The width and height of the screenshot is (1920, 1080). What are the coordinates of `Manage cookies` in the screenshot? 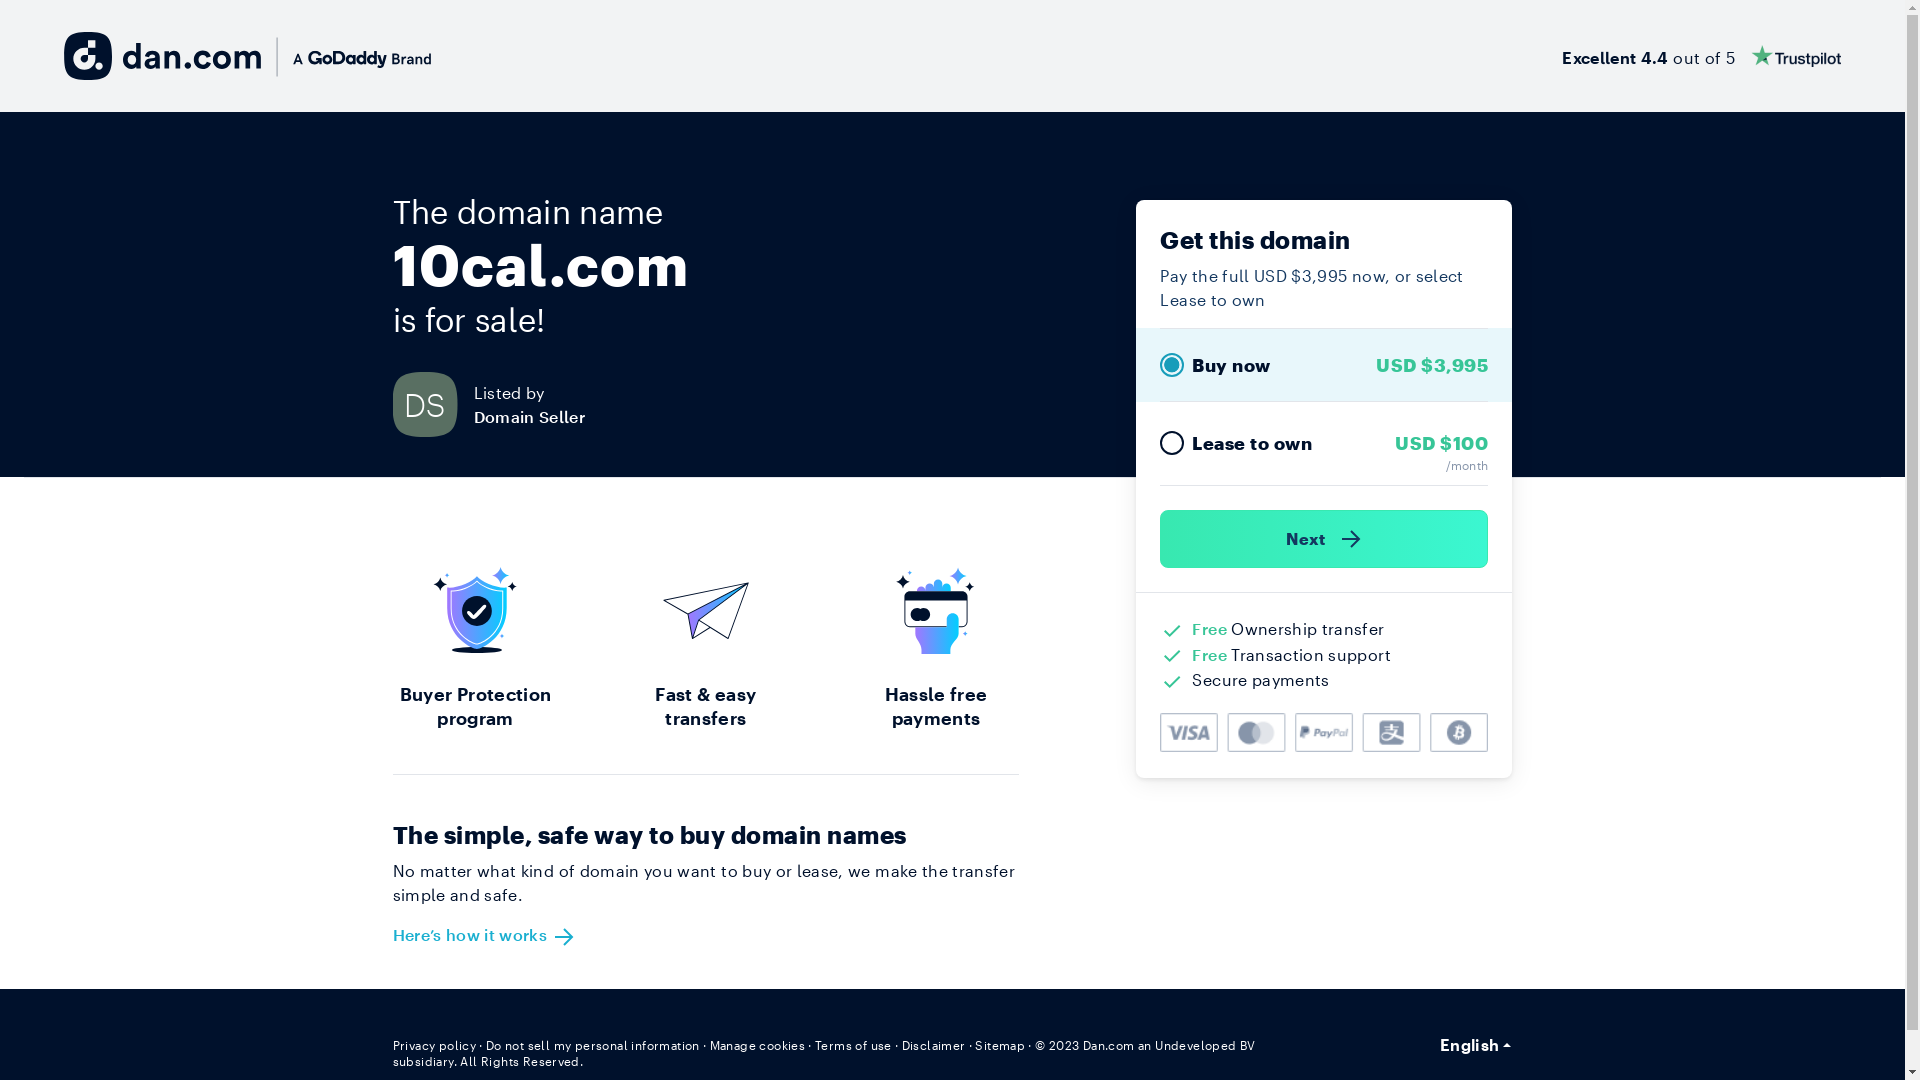 It's located at (758, 1045).